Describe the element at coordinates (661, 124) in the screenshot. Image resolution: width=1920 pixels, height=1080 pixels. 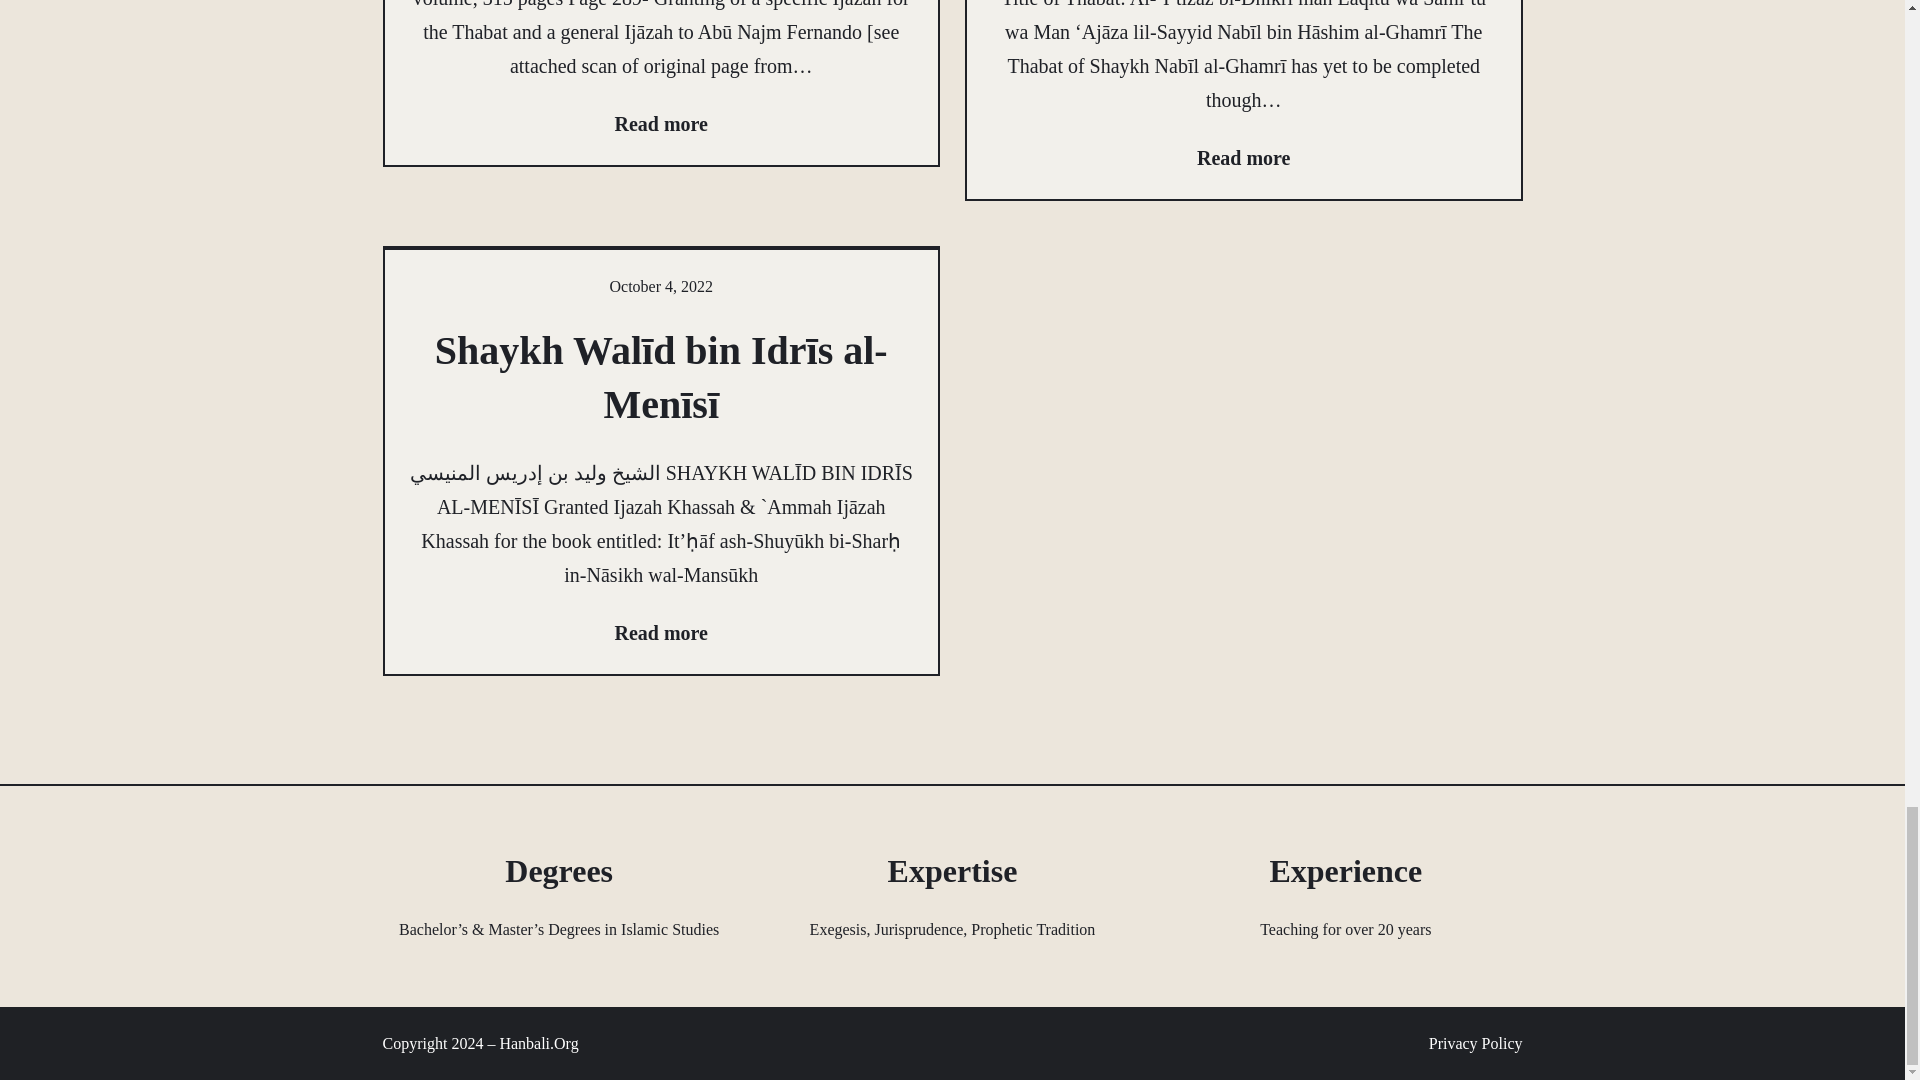
I see `Read more` at that location.